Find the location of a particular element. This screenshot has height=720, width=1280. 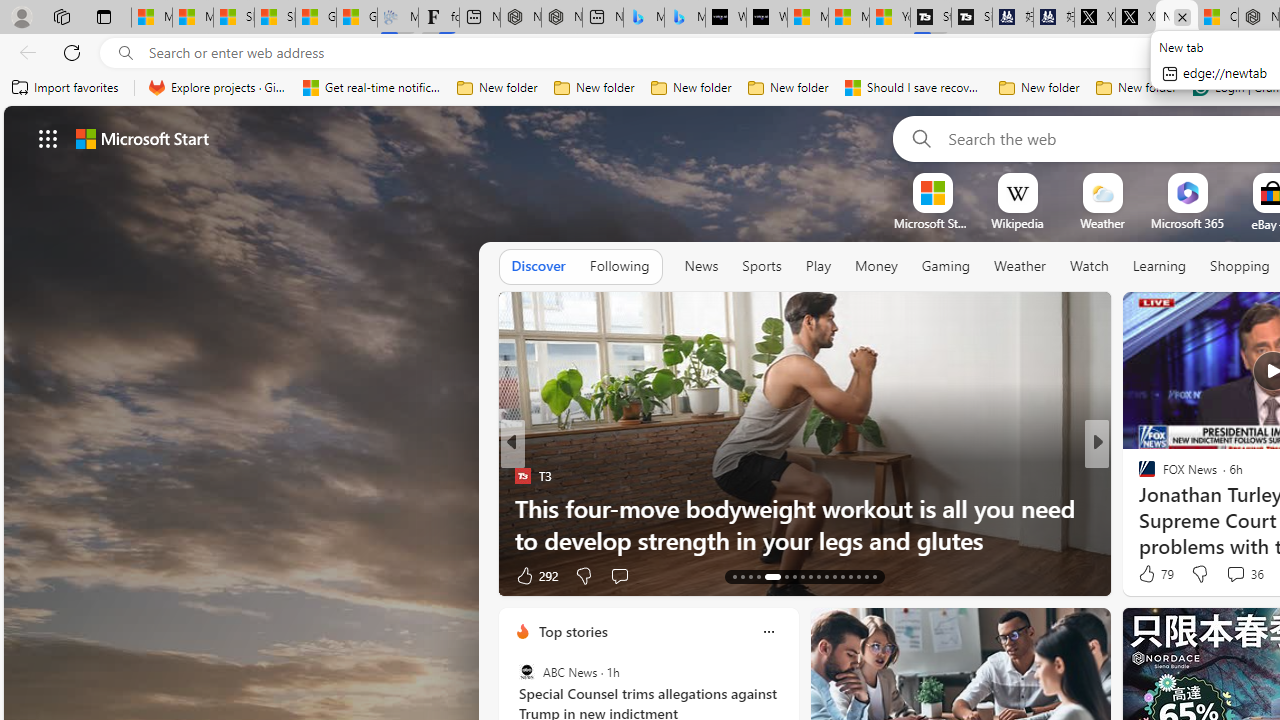

Gaming is located at coordinates (946, 267).